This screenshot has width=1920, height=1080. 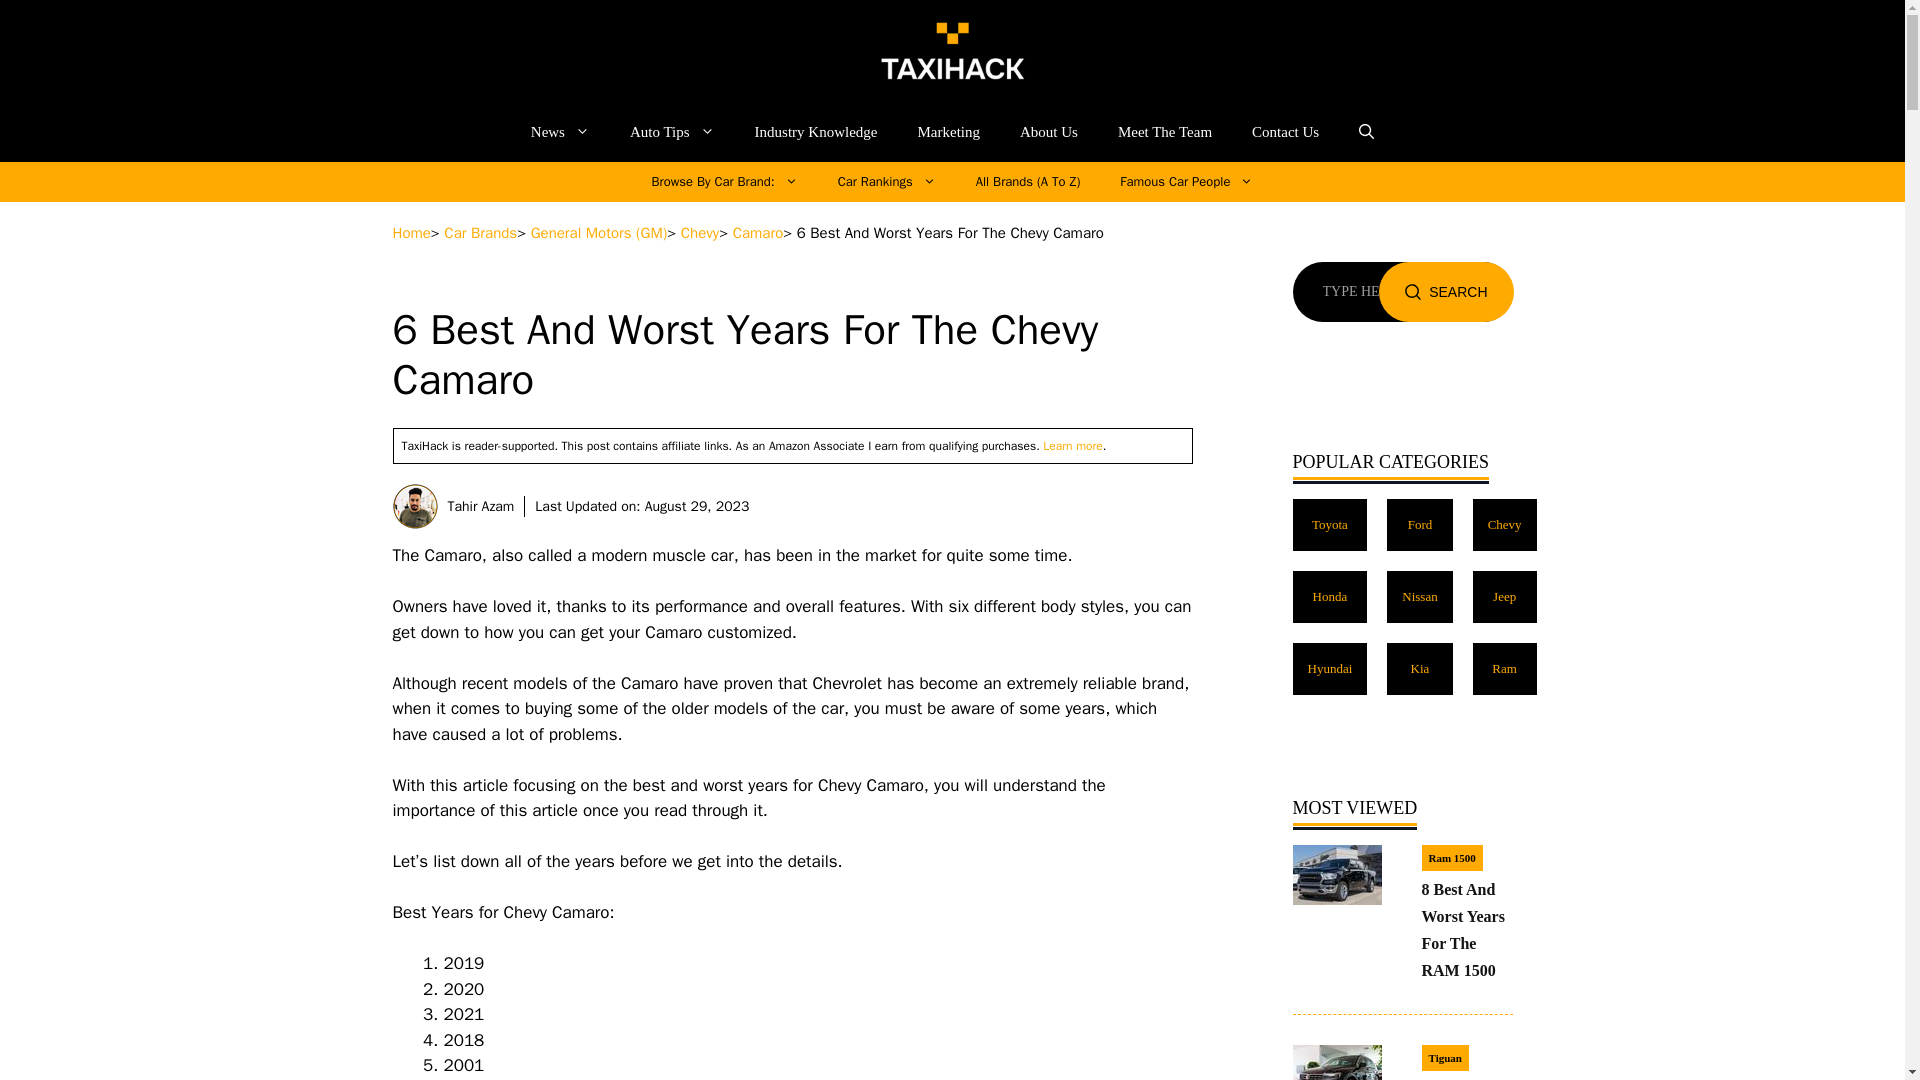 I want to click on Go to the Camaro Category archives., so click(x=758, y=232).